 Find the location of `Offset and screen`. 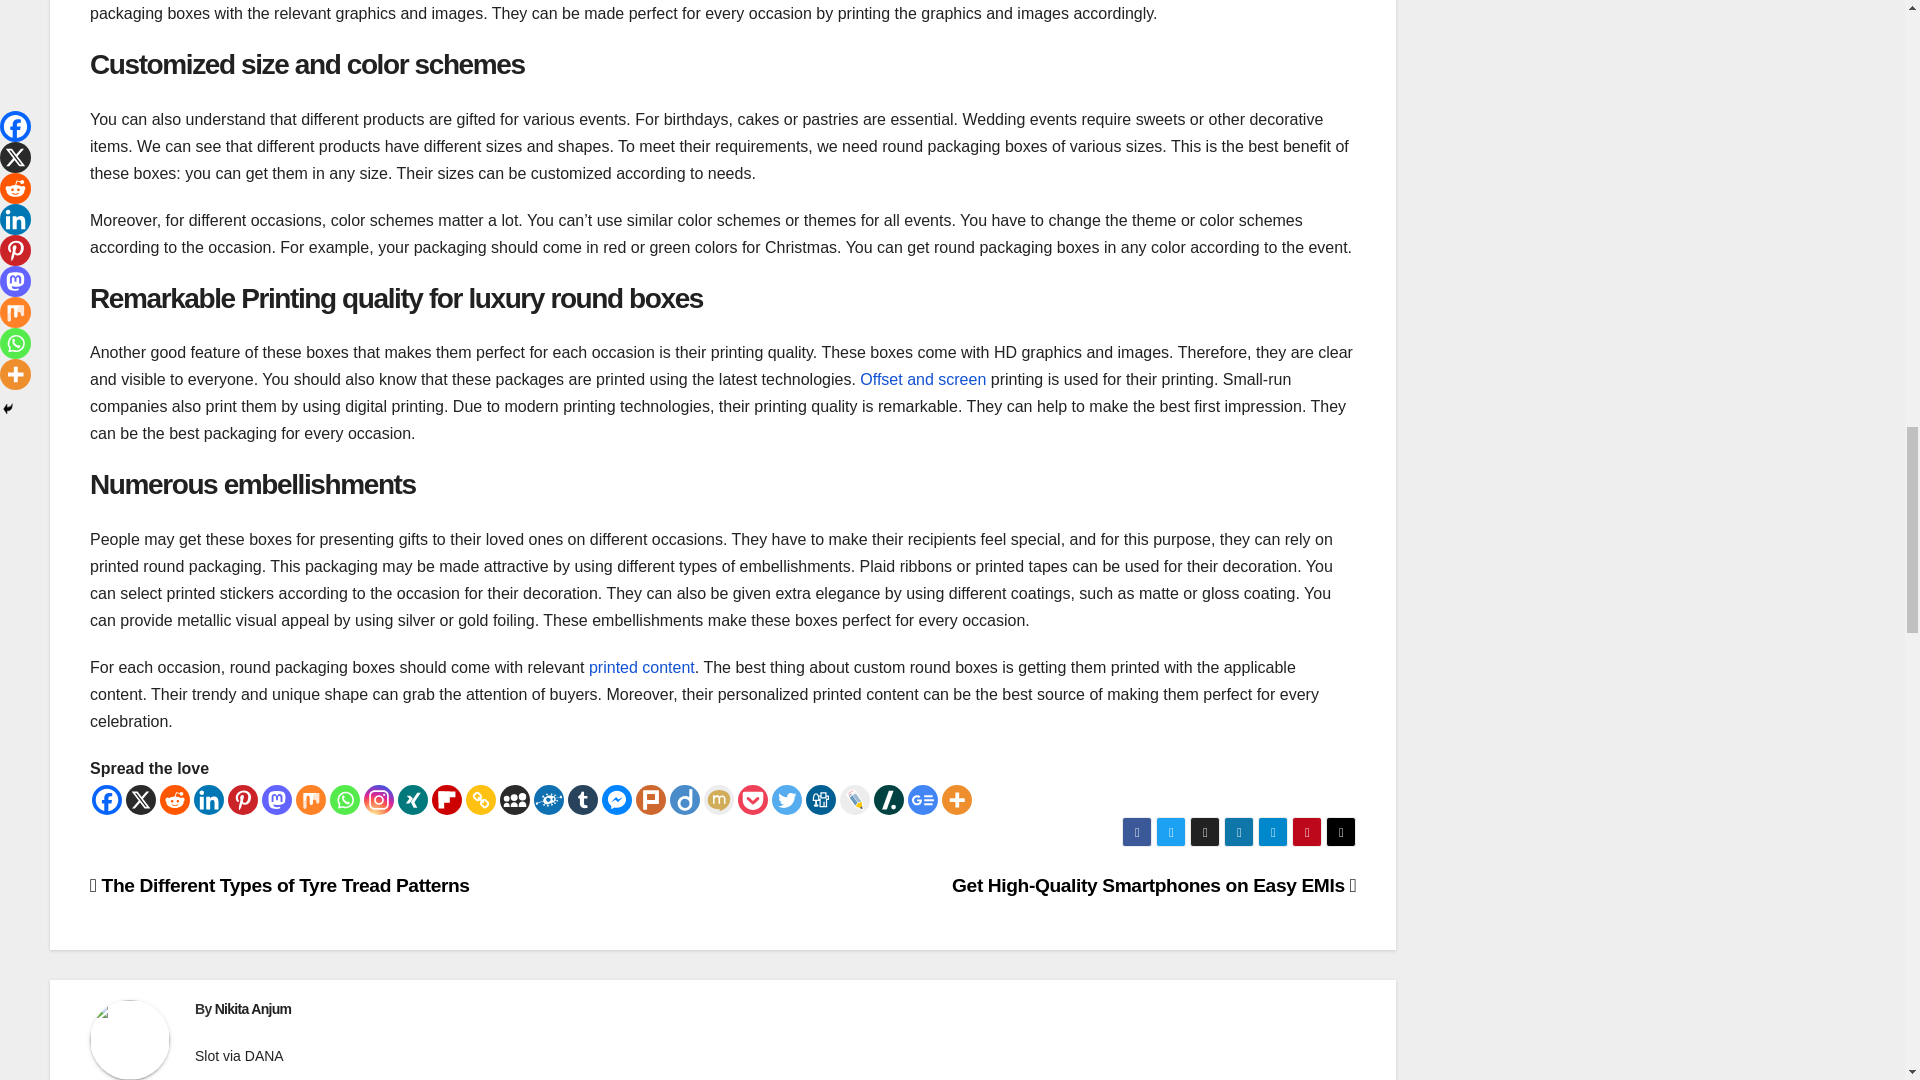

Offset and screen is located at coordinates (923, 379).